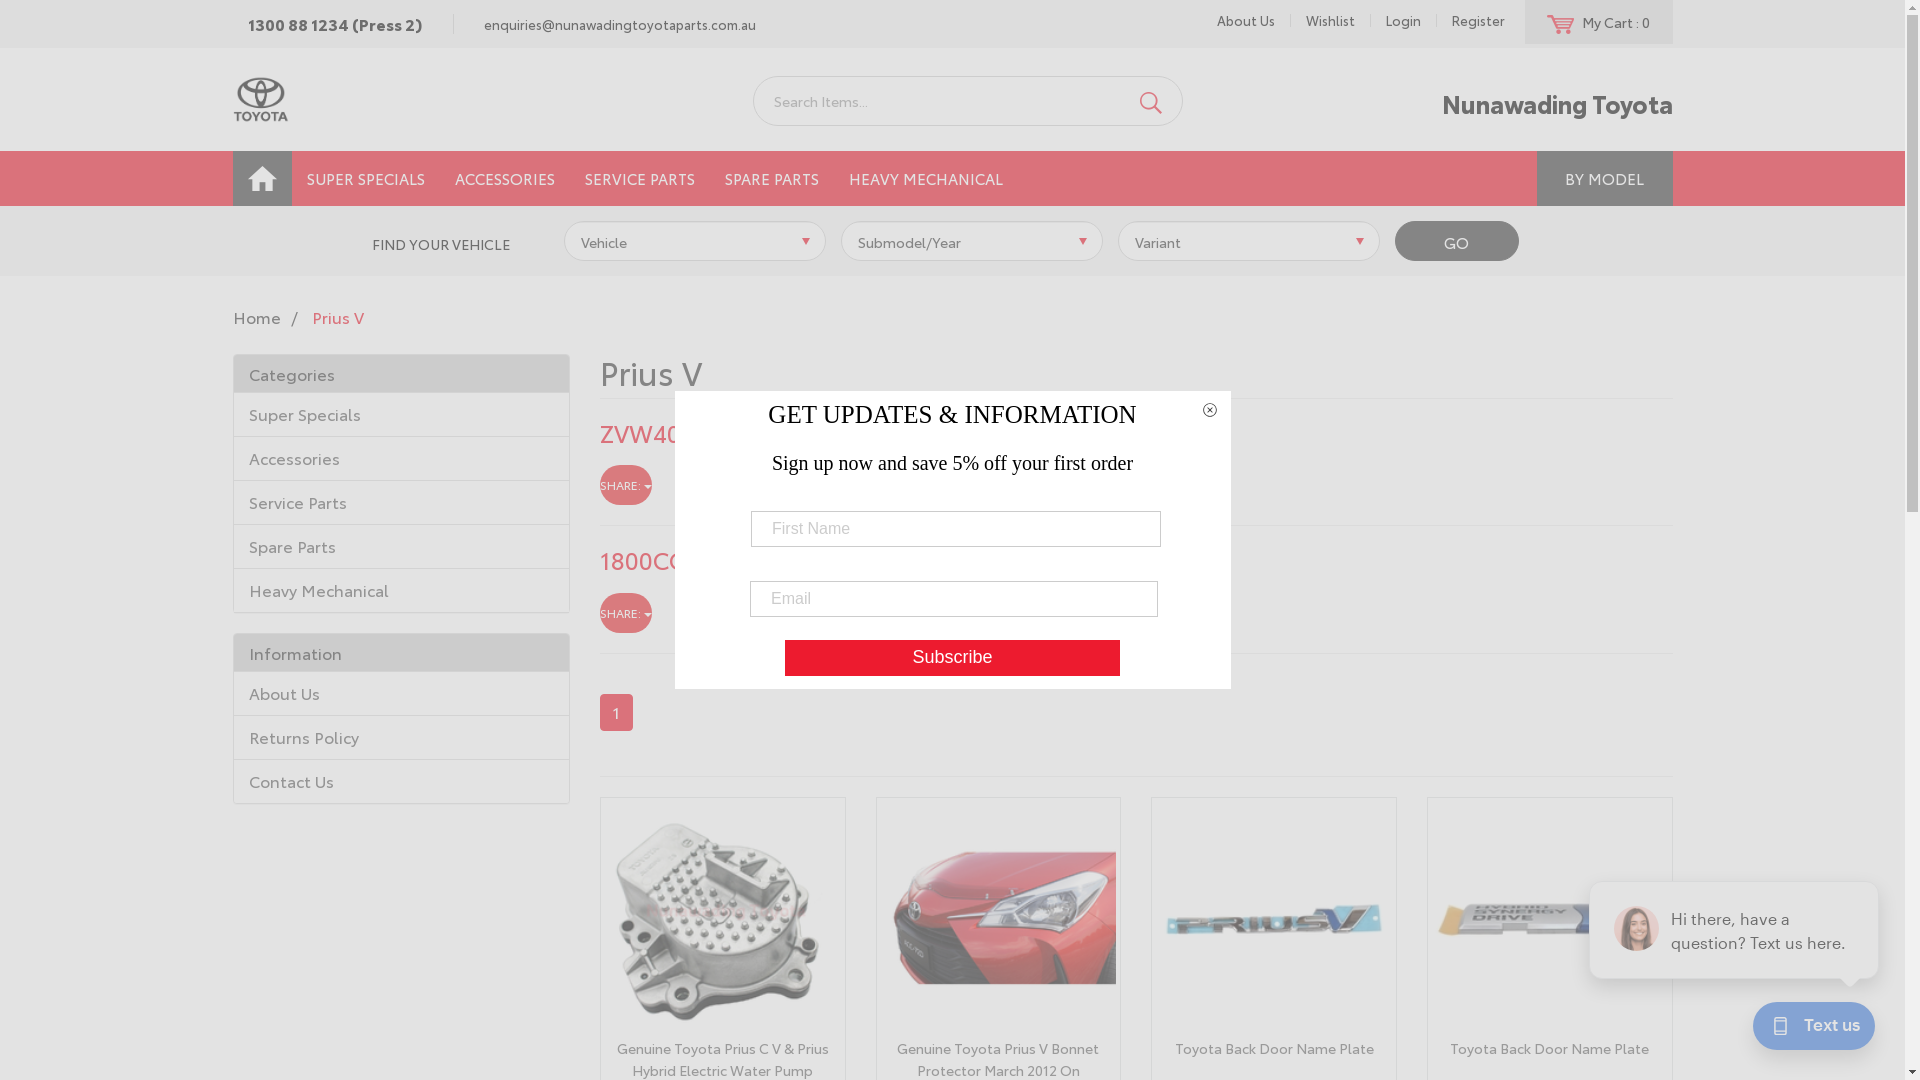 Image resolution: width=1920 pixels, height=1080 pixels. Describe the element at coordinates (1478, 20) in the screenshot. I see `Register` at that location.